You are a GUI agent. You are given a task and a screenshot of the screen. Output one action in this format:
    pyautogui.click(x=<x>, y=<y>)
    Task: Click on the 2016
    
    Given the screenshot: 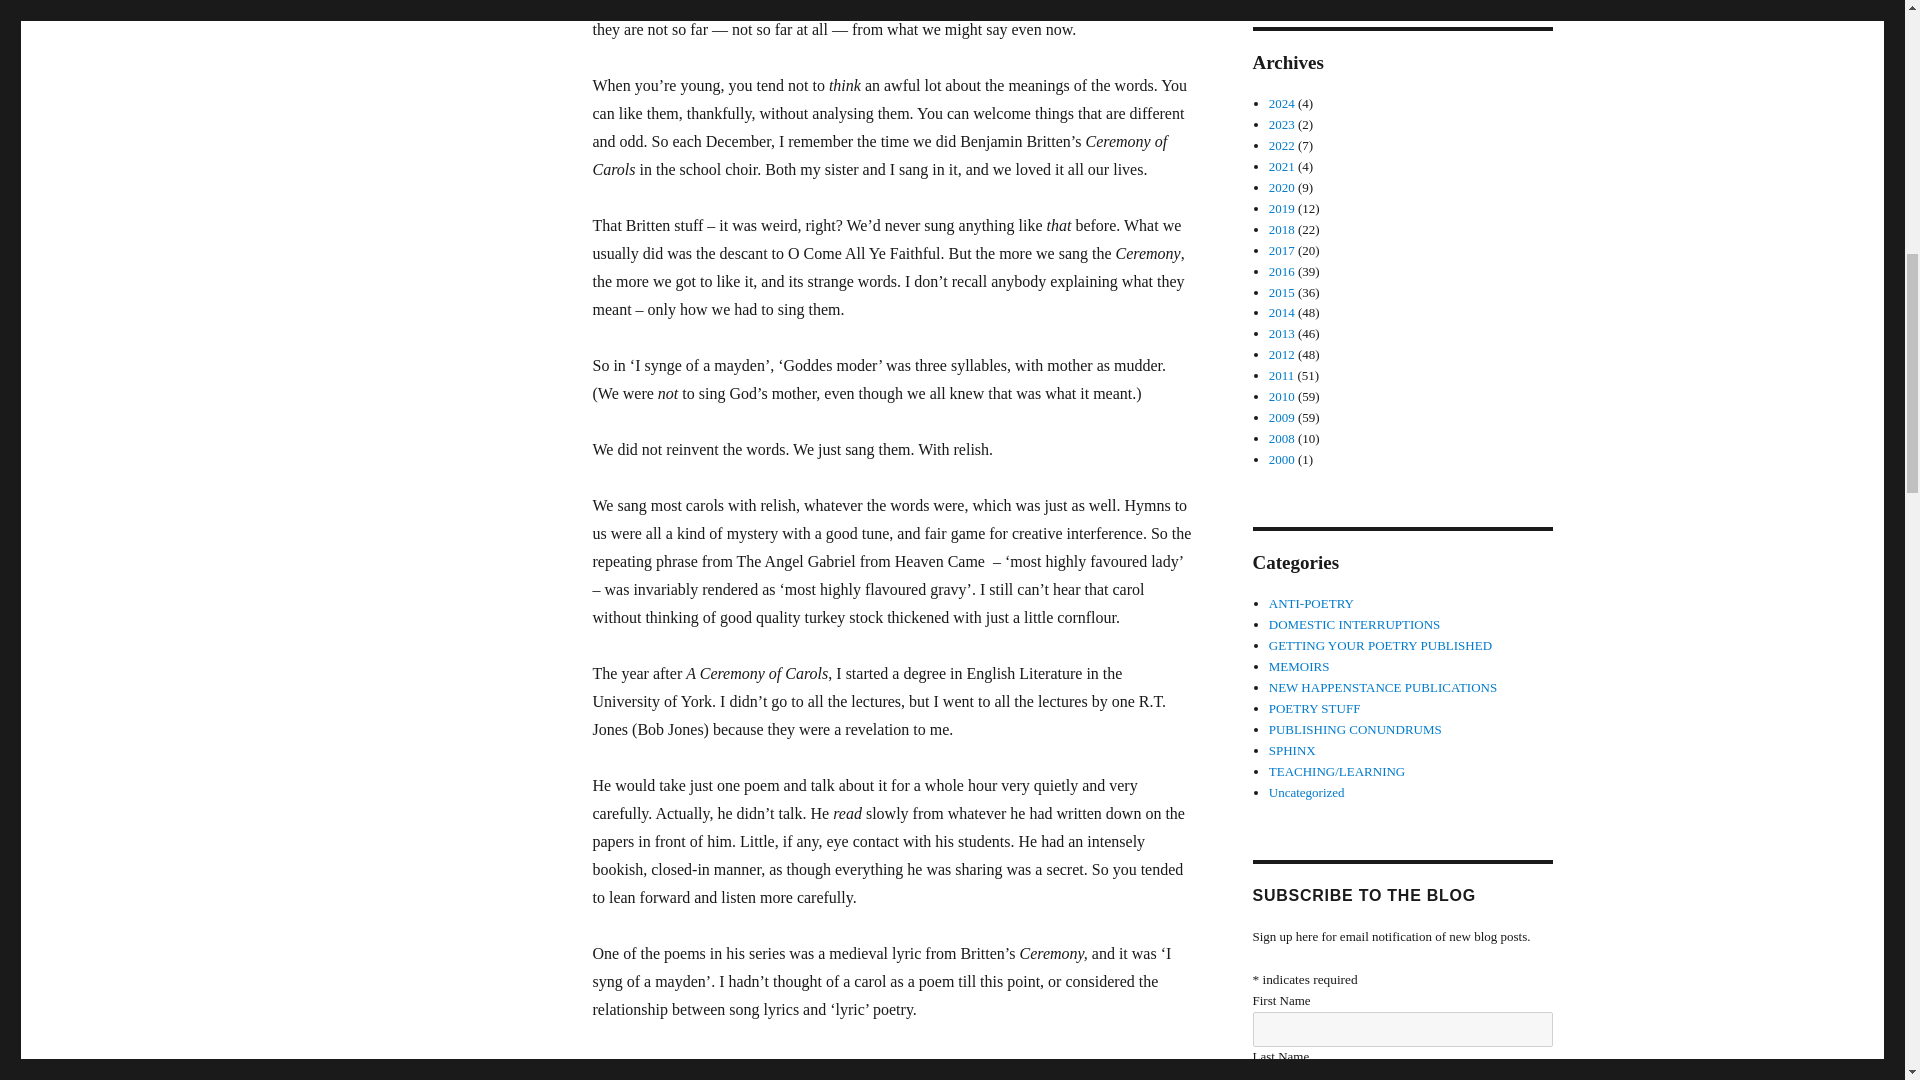 What is the action you would take?
    pyautogui.click(x=1282, y=270)
    